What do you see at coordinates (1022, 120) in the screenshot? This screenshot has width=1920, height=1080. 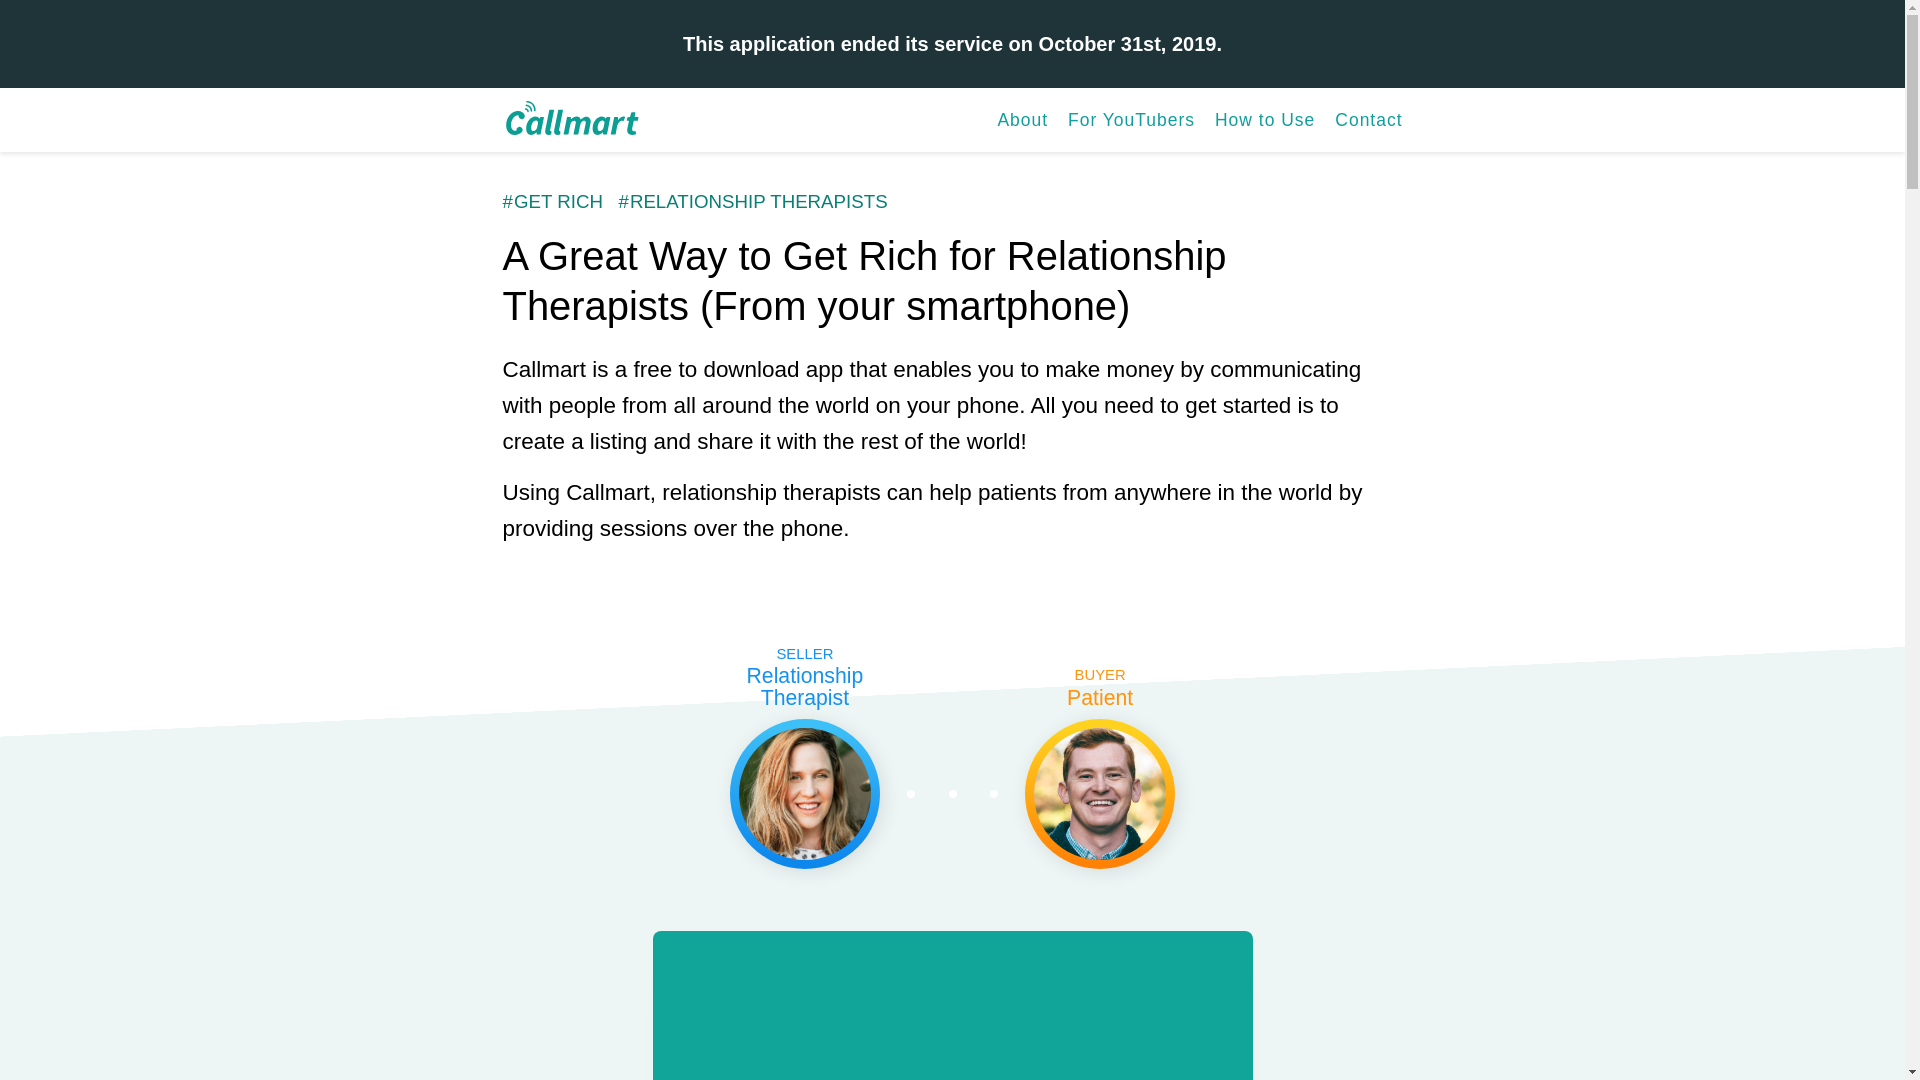 I see `About` at bounding box center [1022, 120].